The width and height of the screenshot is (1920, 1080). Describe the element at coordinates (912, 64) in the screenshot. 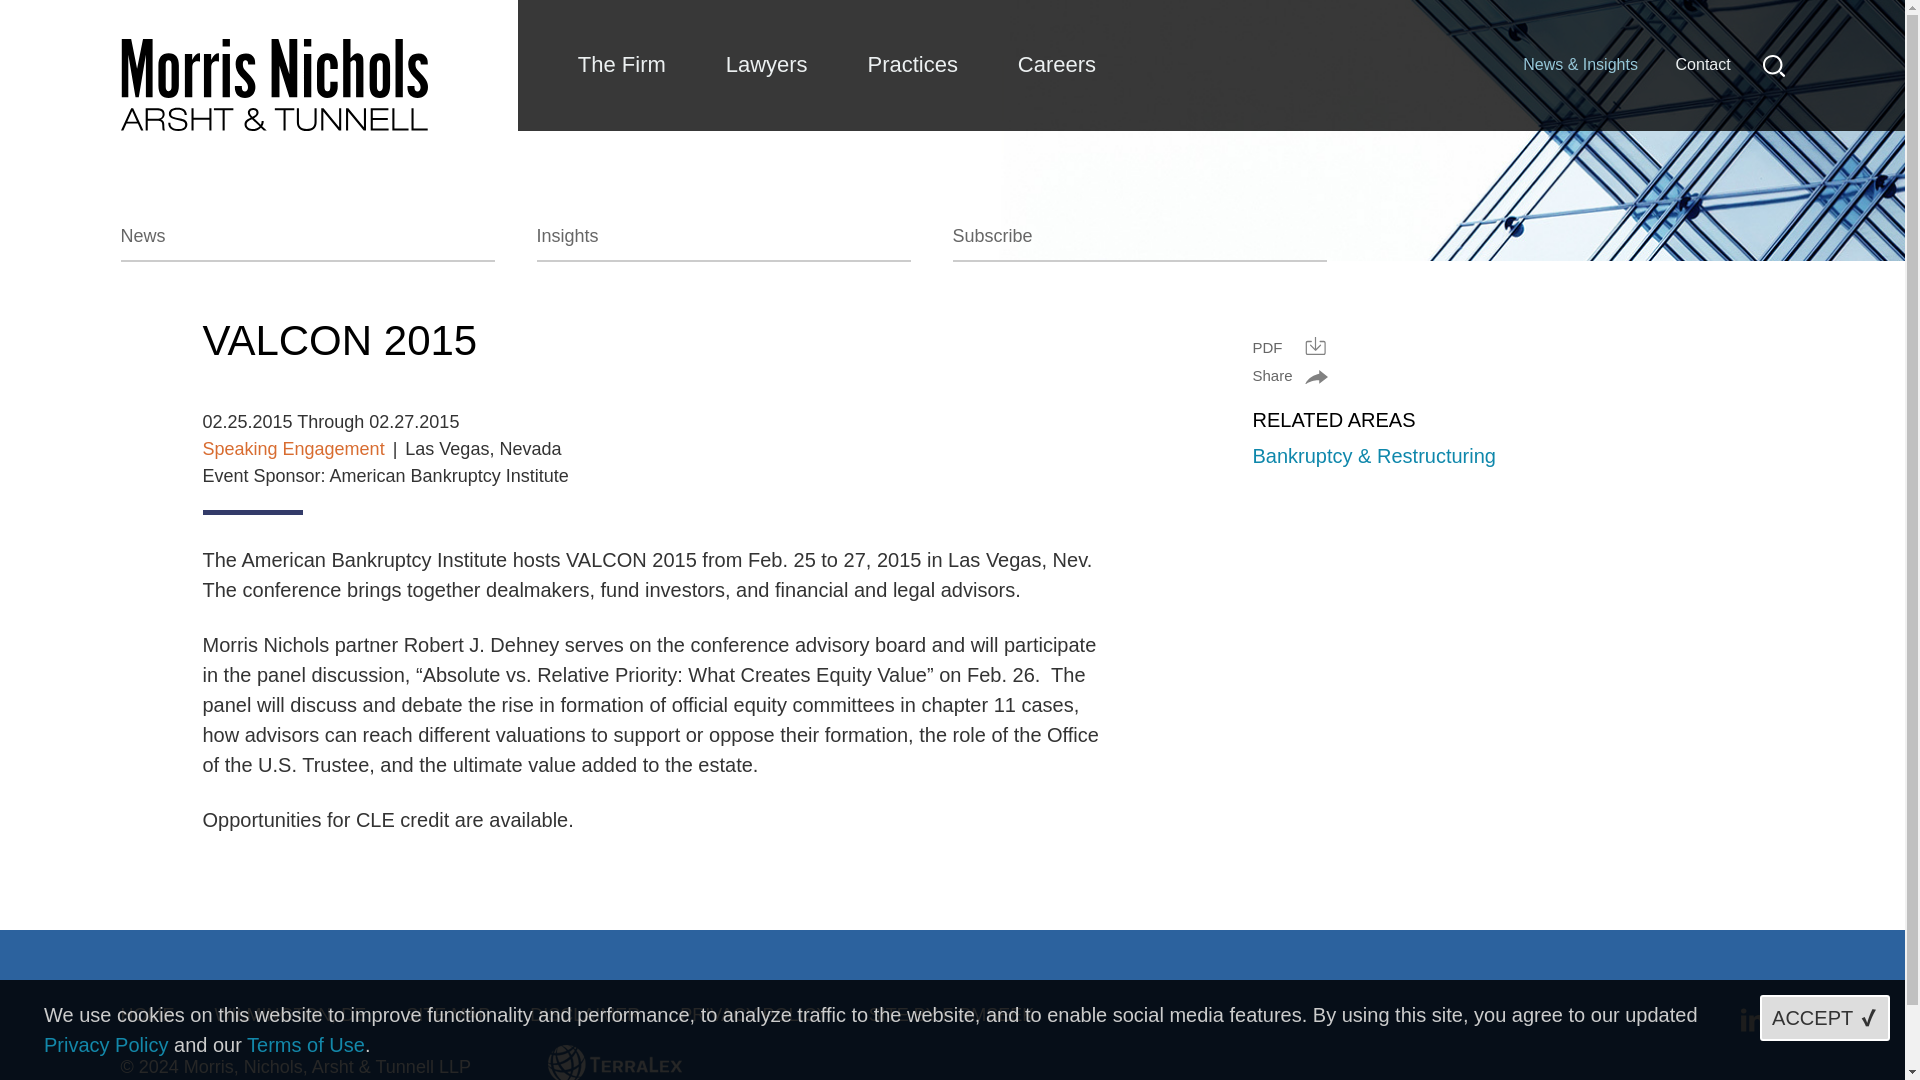

I see `Practices` at that location.